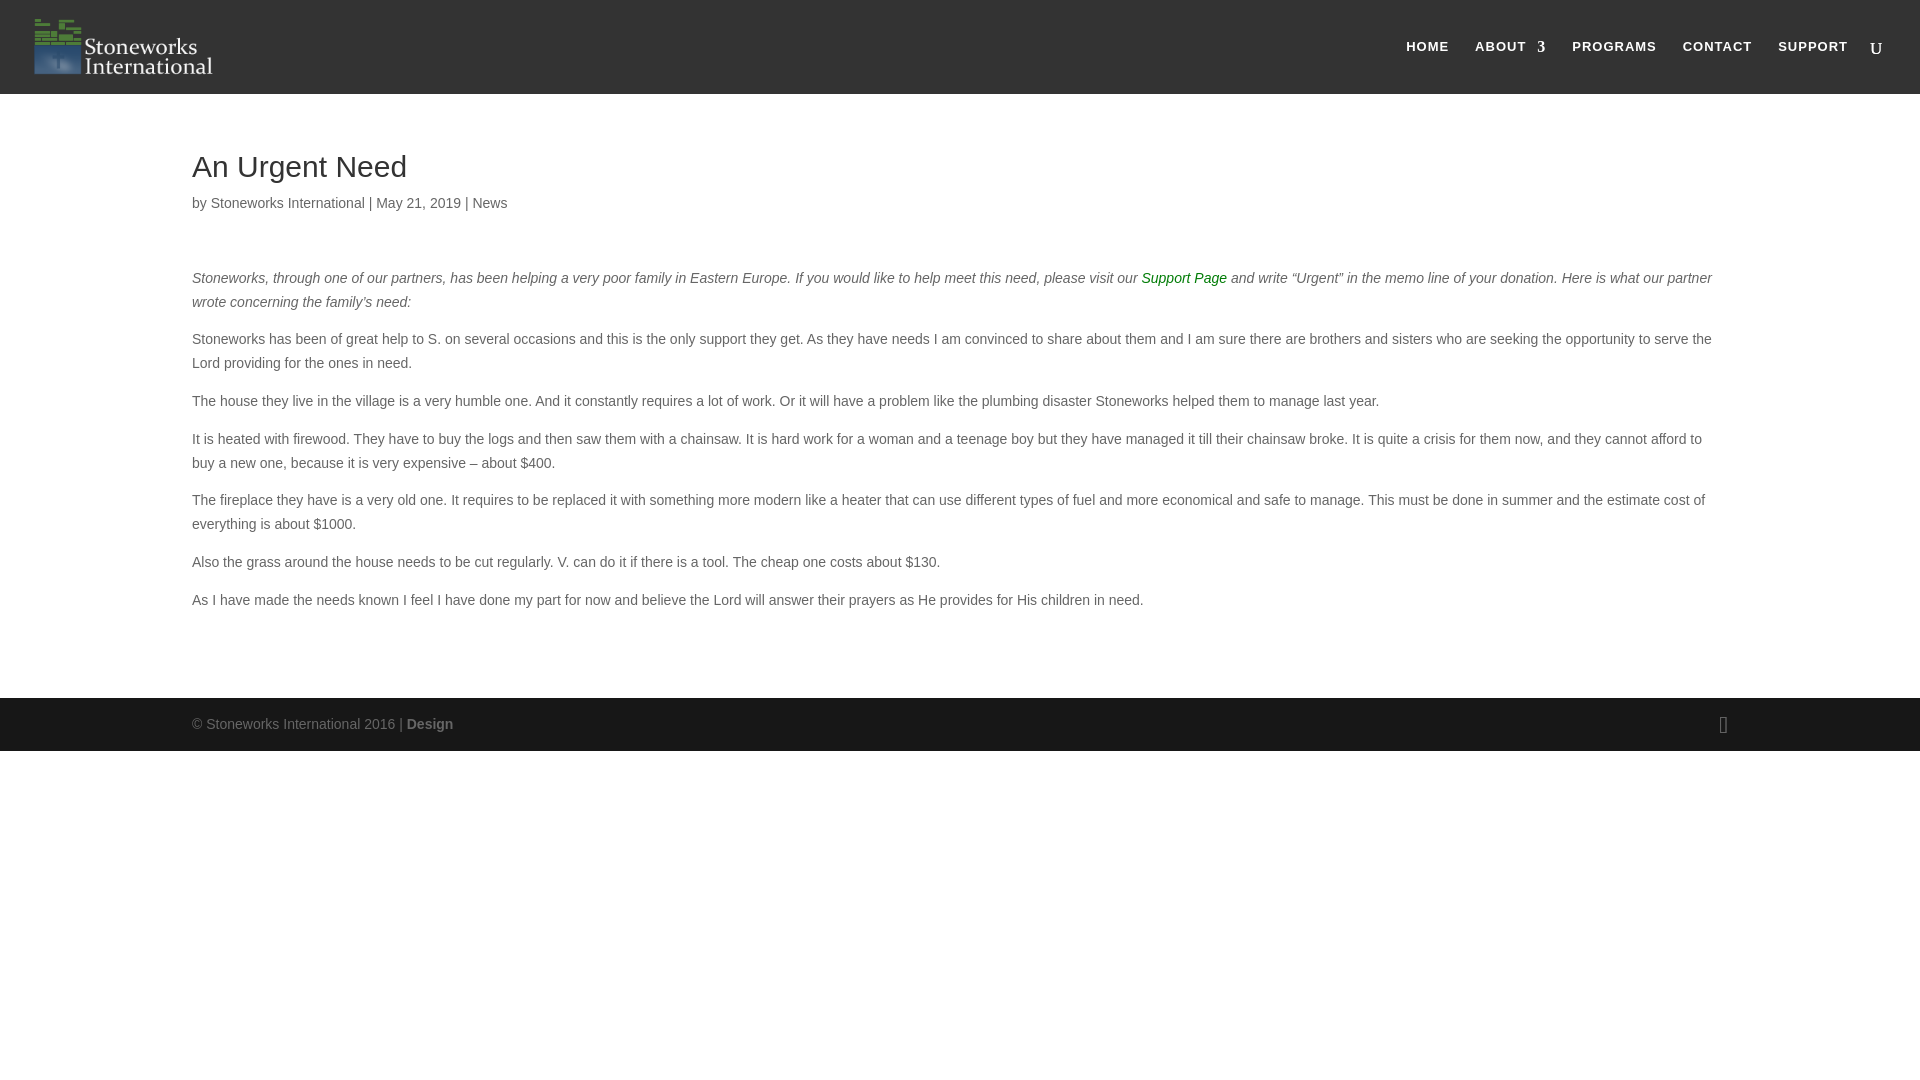 The width and height of the screenshot is (1920, 1080). I want to click on Design, so click(430, 724).